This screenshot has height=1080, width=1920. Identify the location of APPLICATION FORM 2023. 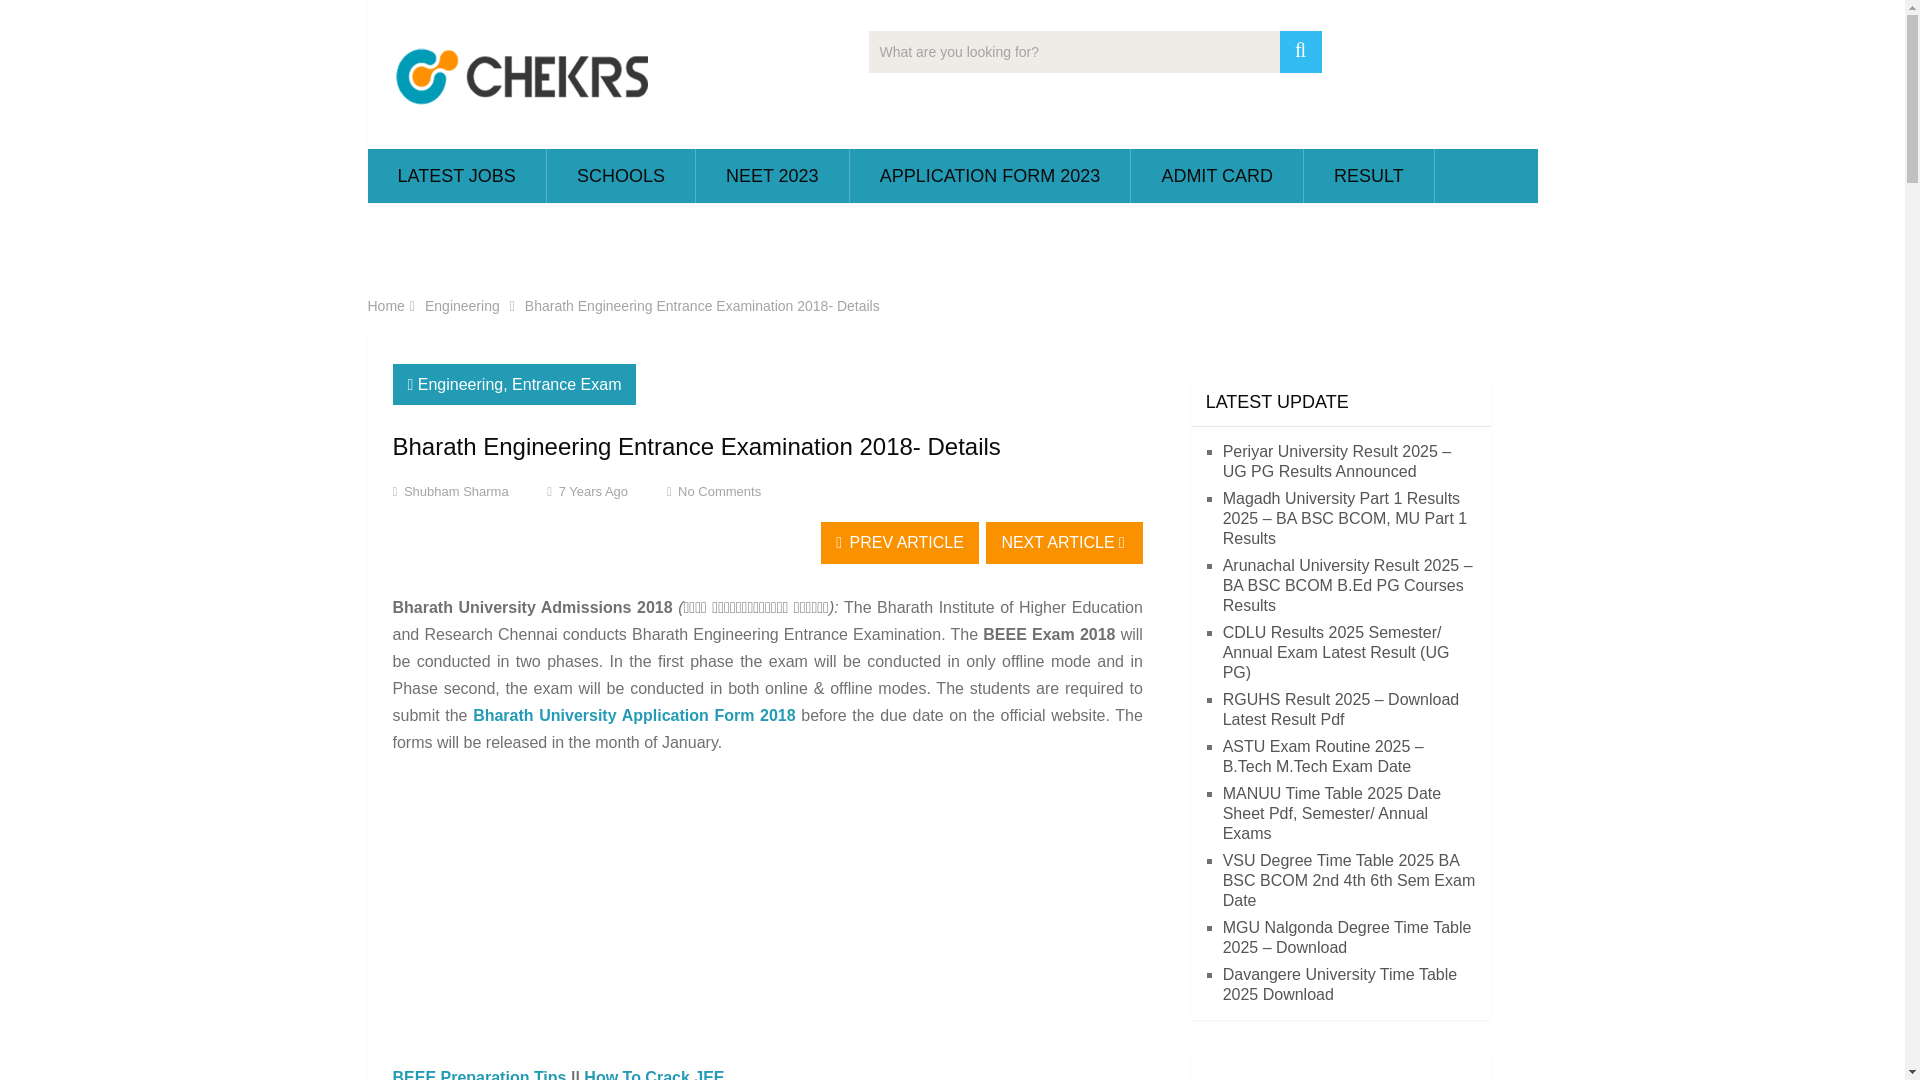
(990, 176).